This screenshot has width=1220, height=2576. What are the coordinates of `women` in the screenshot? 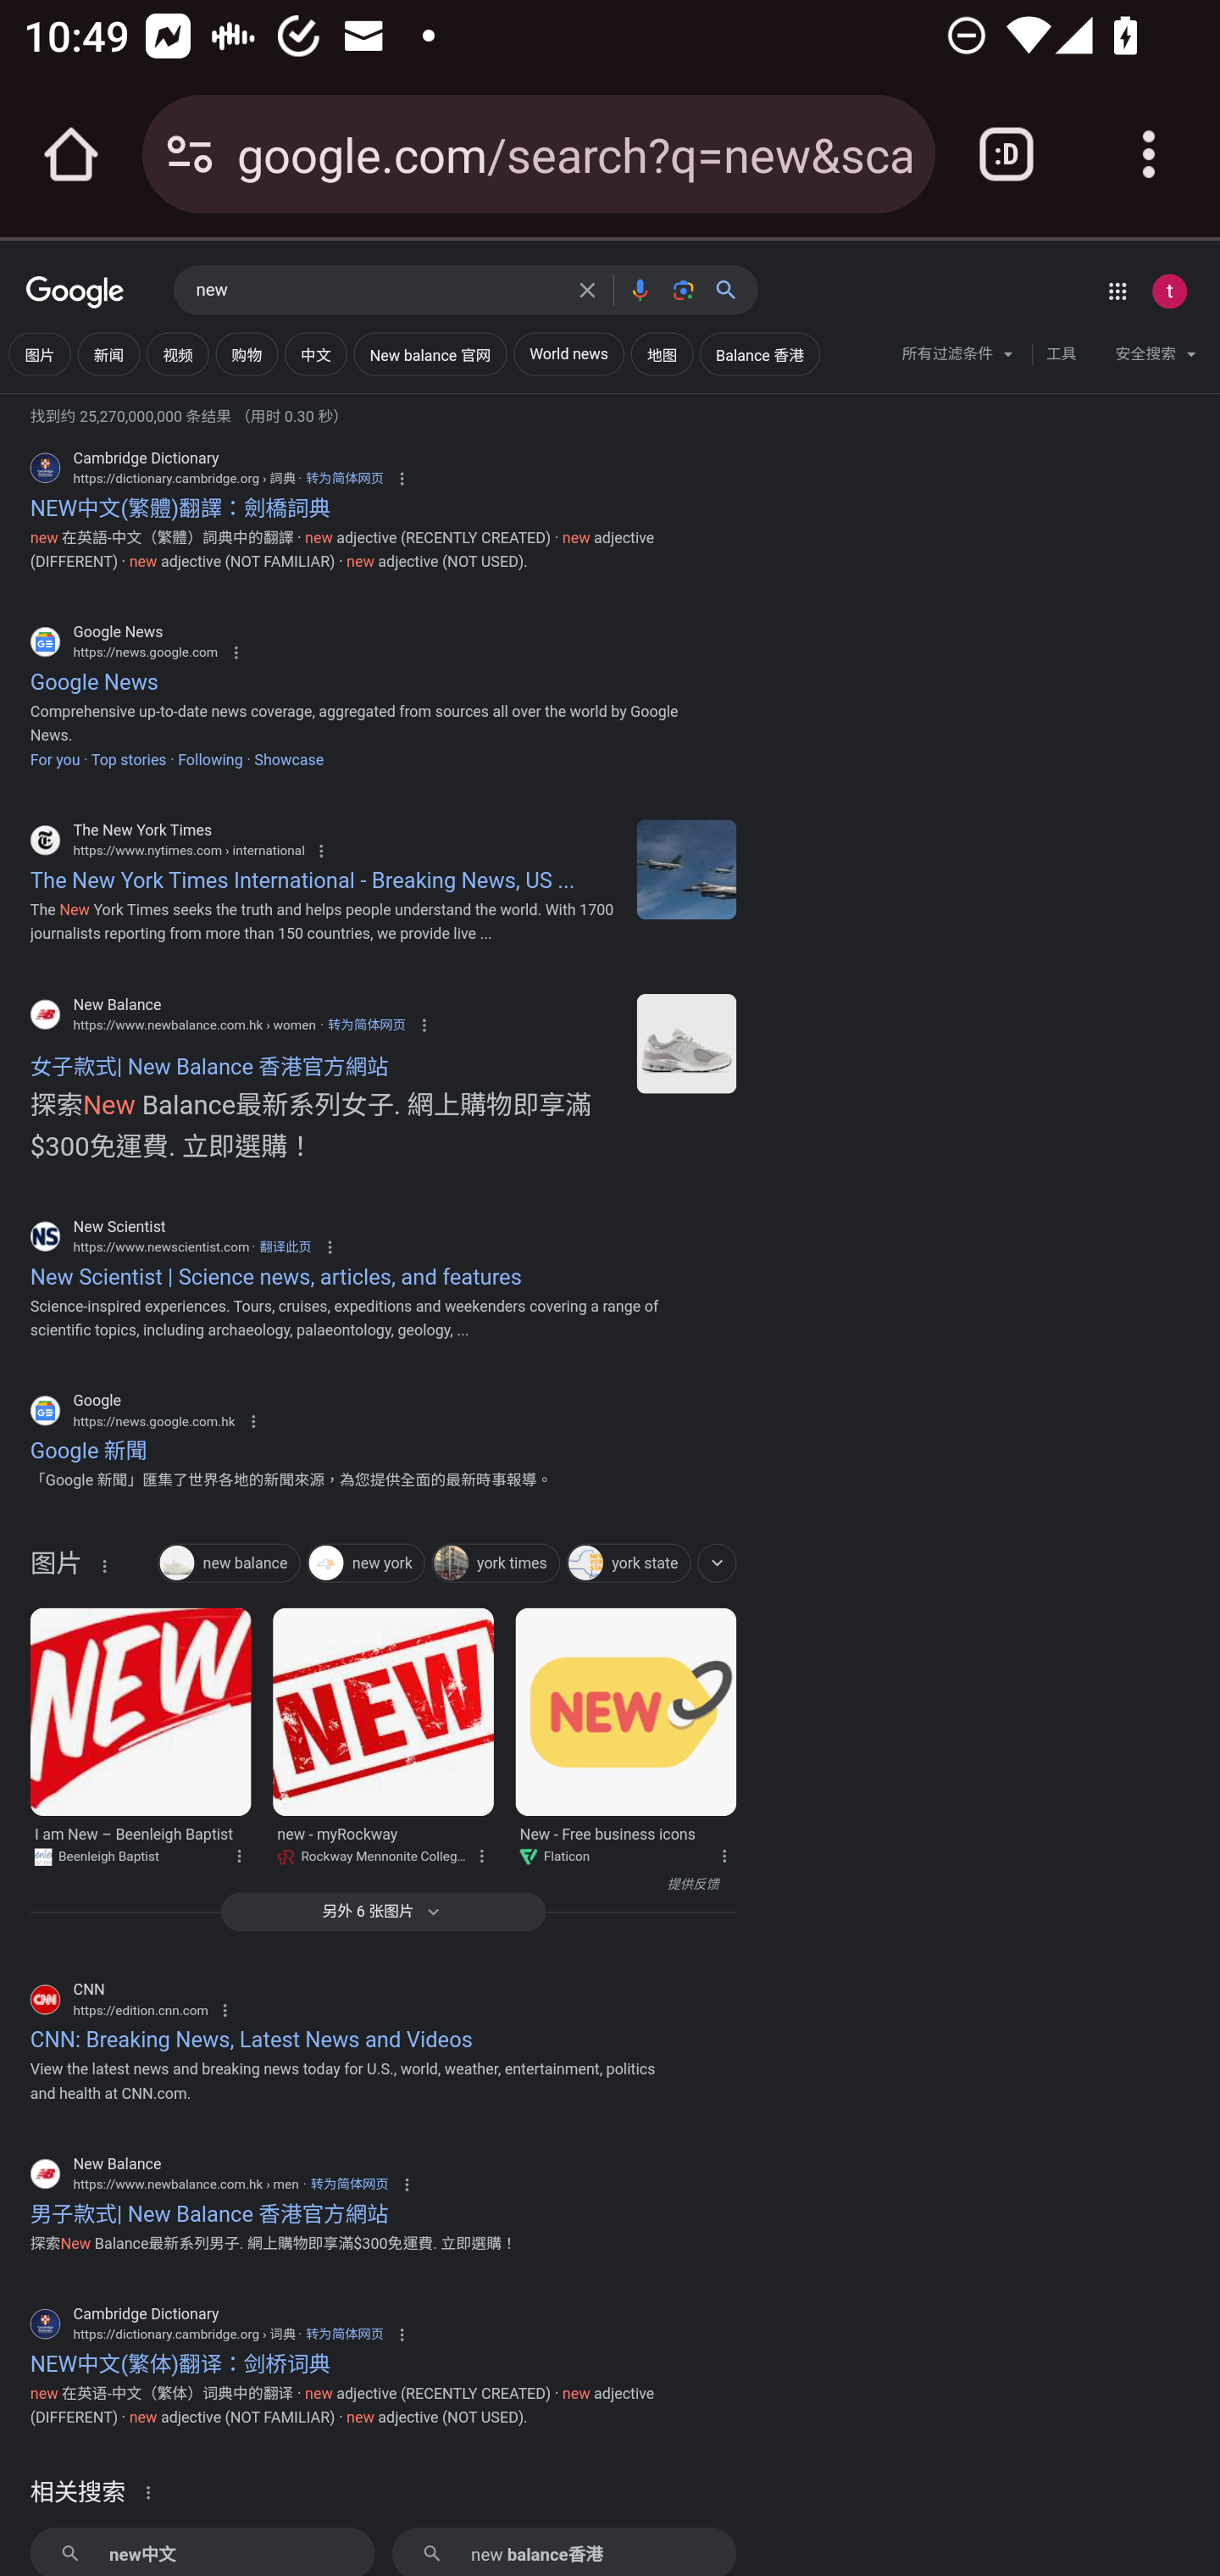 It's located at (686, 1044).